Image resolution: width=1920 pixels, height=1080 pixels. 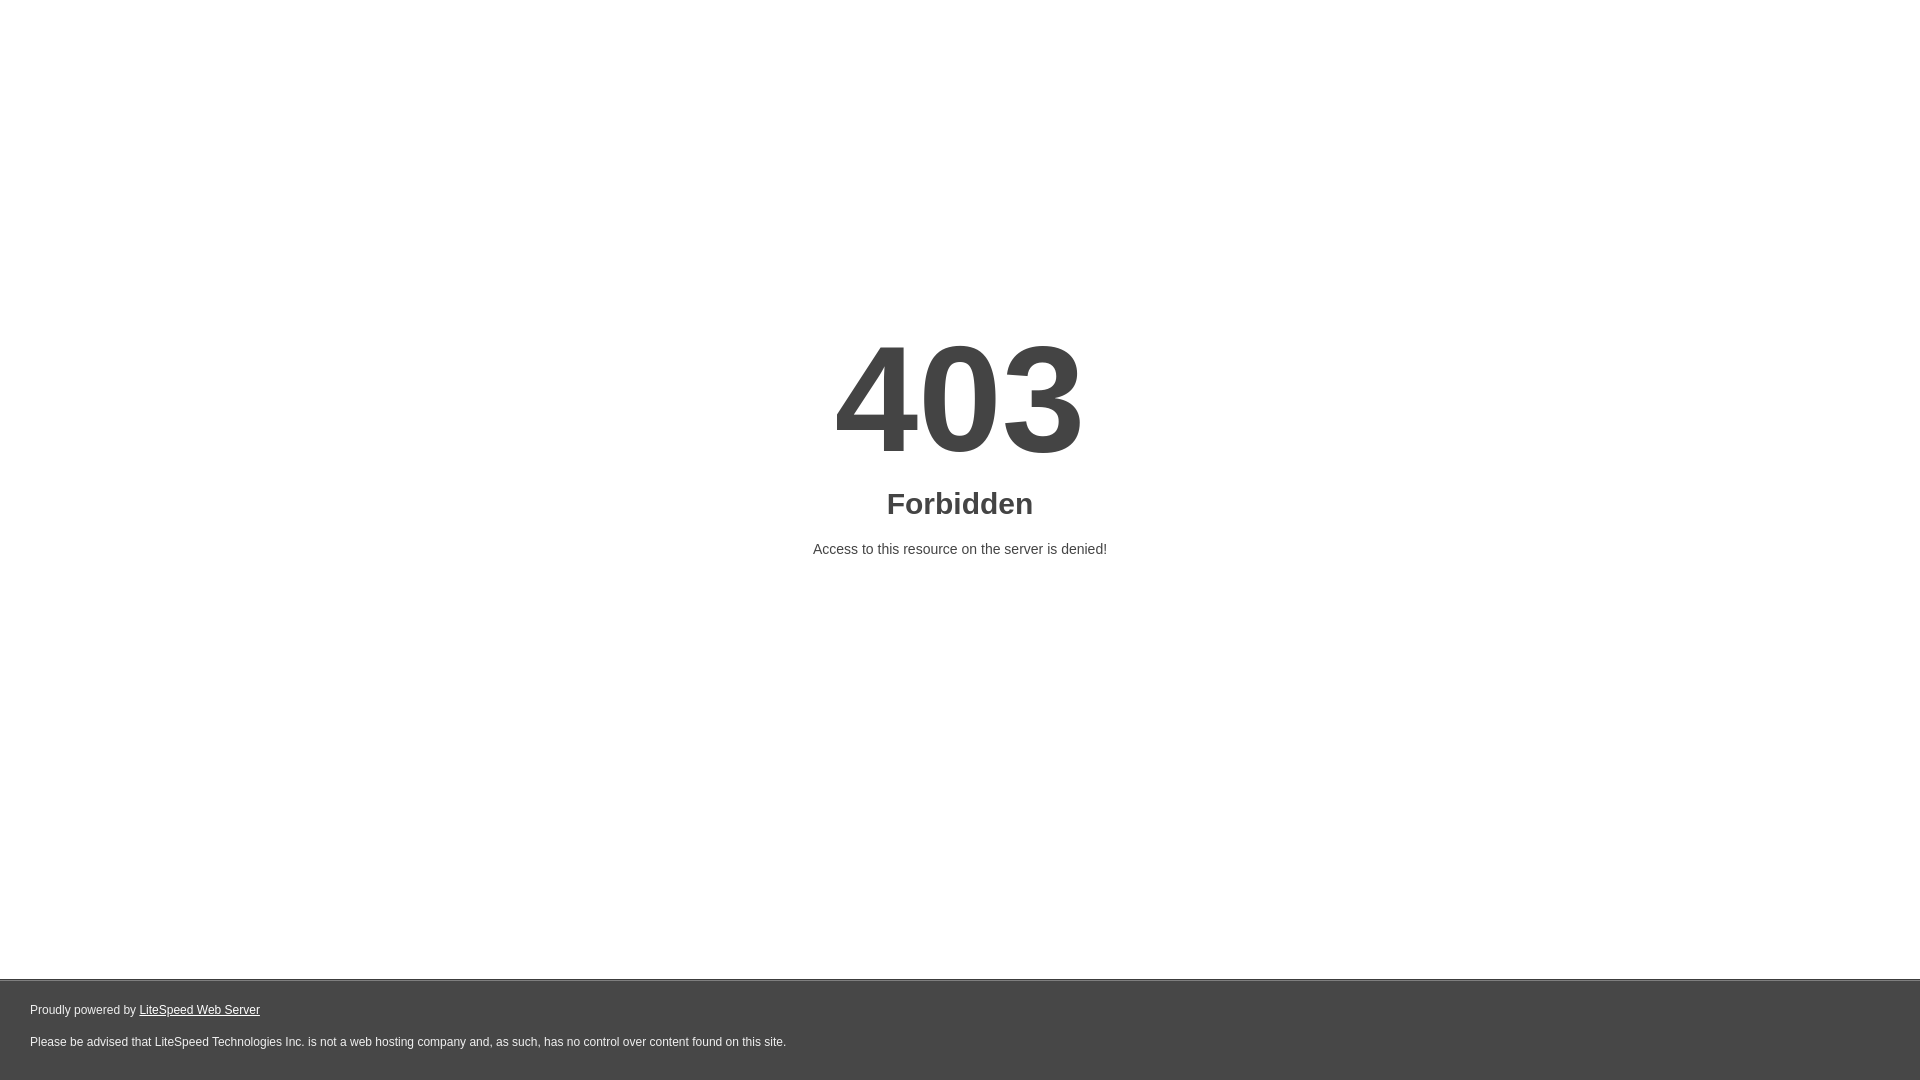 I want to click on LiteSpeed Web Server, so click(x=198, y=1010).